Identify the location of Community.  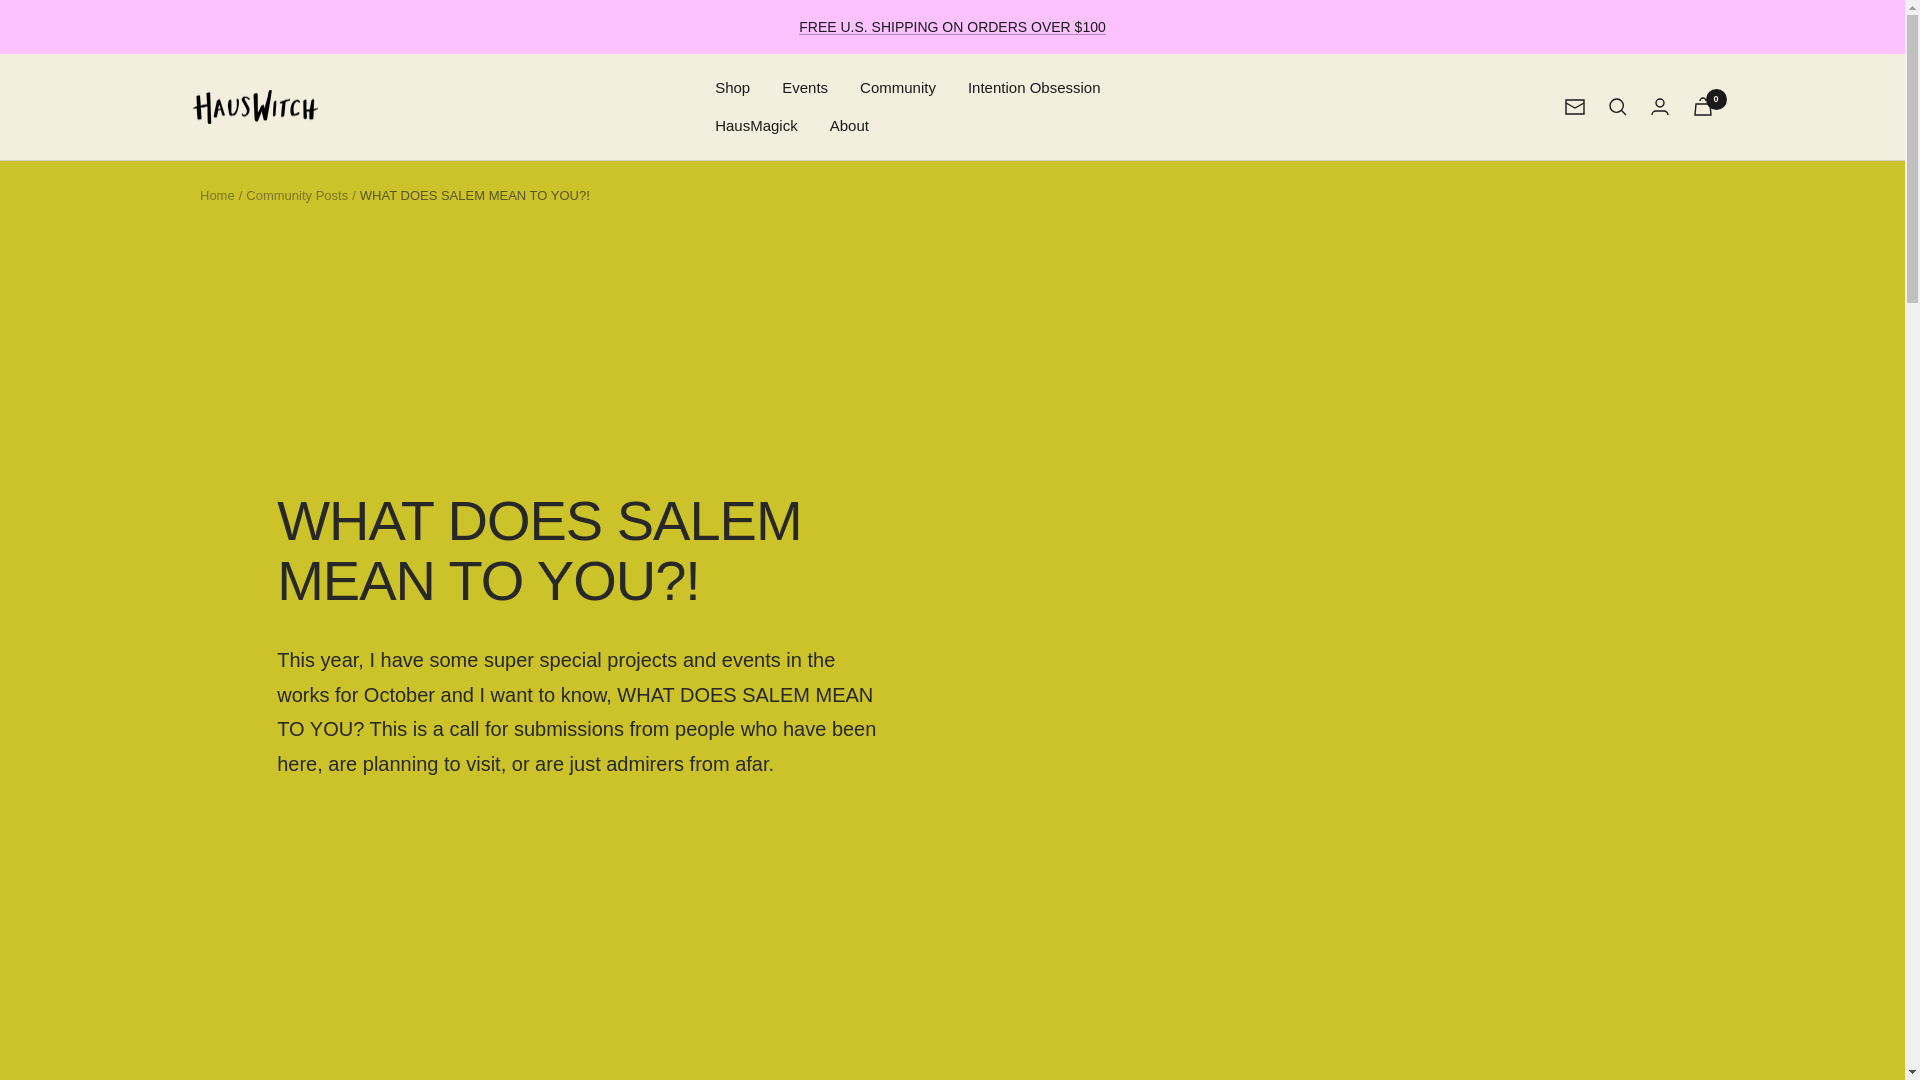
(898, 88).